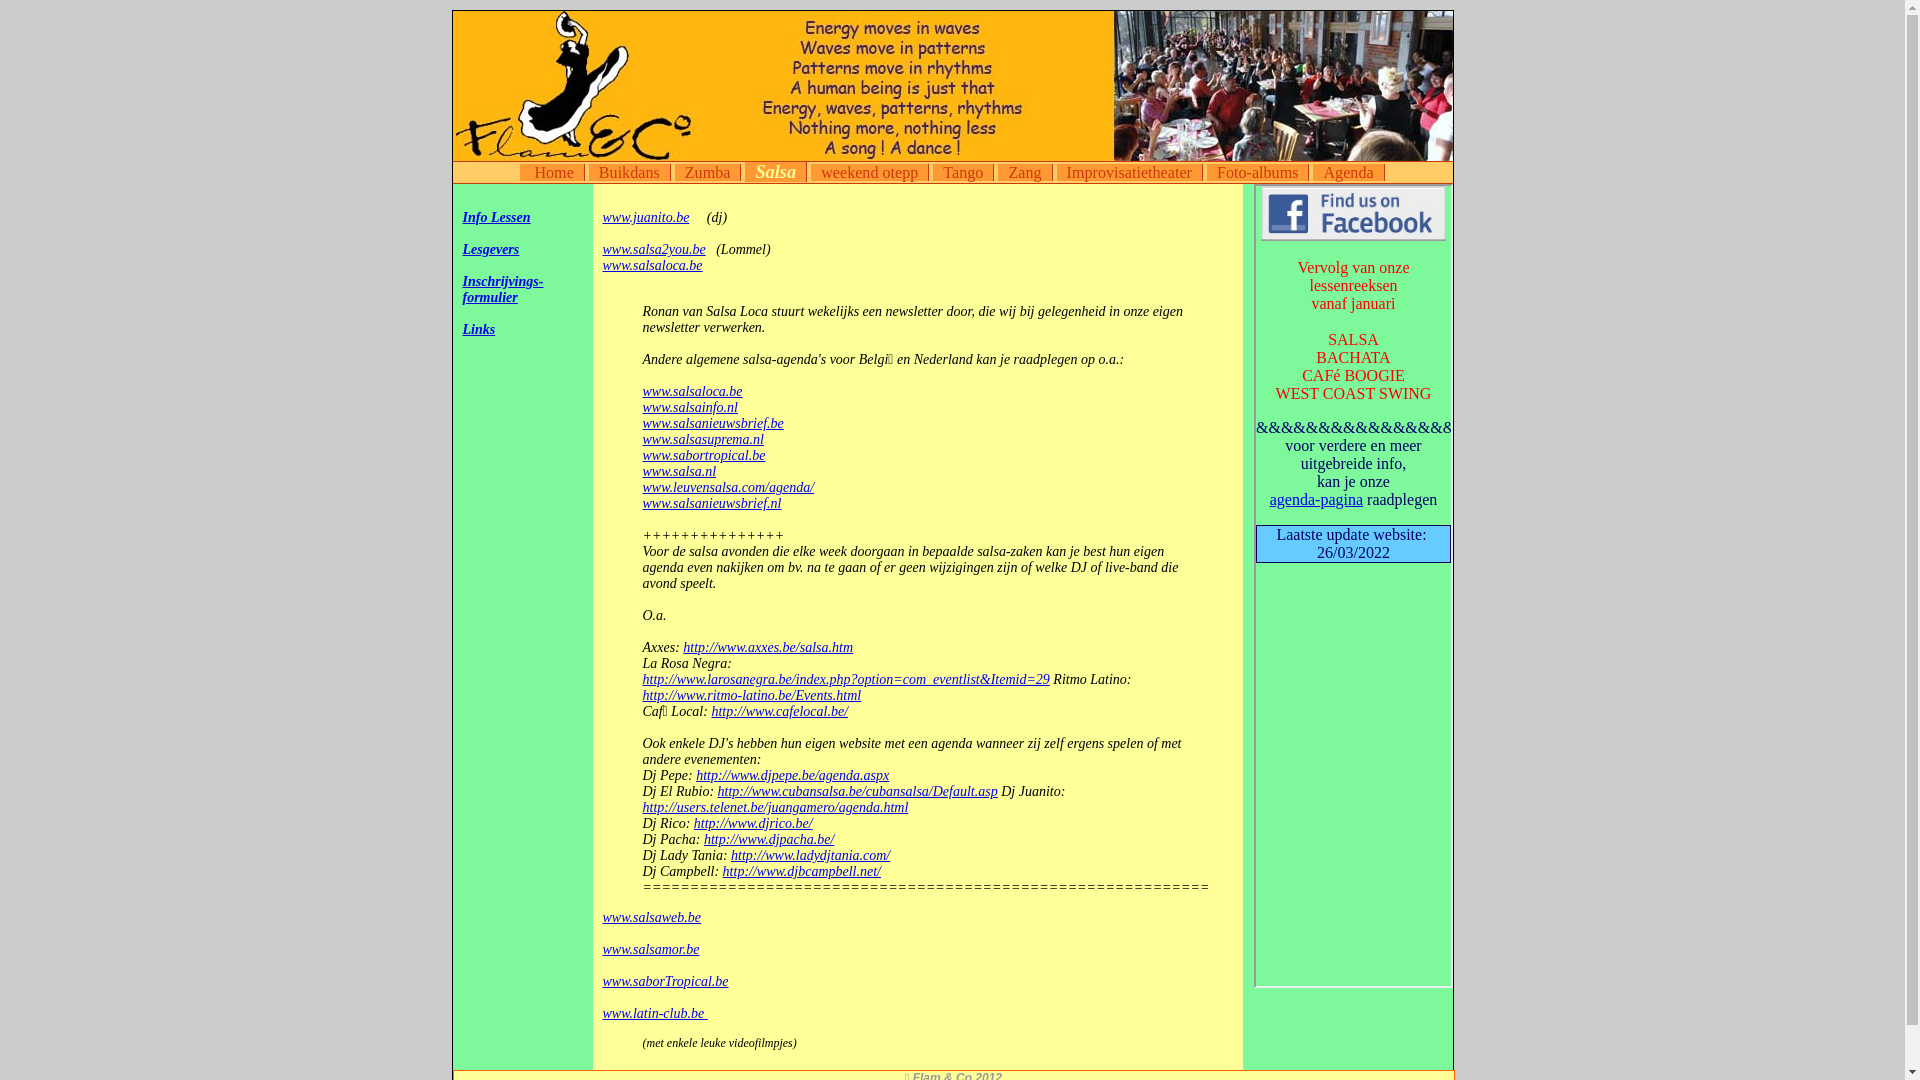 The width and height of the screenshot is (1920, 1080). What do you see at coordinates (792, 776) in the screenshot?
I see `http://www.djpepe.be/agenda.aspx` at bounding box center [792, 776].